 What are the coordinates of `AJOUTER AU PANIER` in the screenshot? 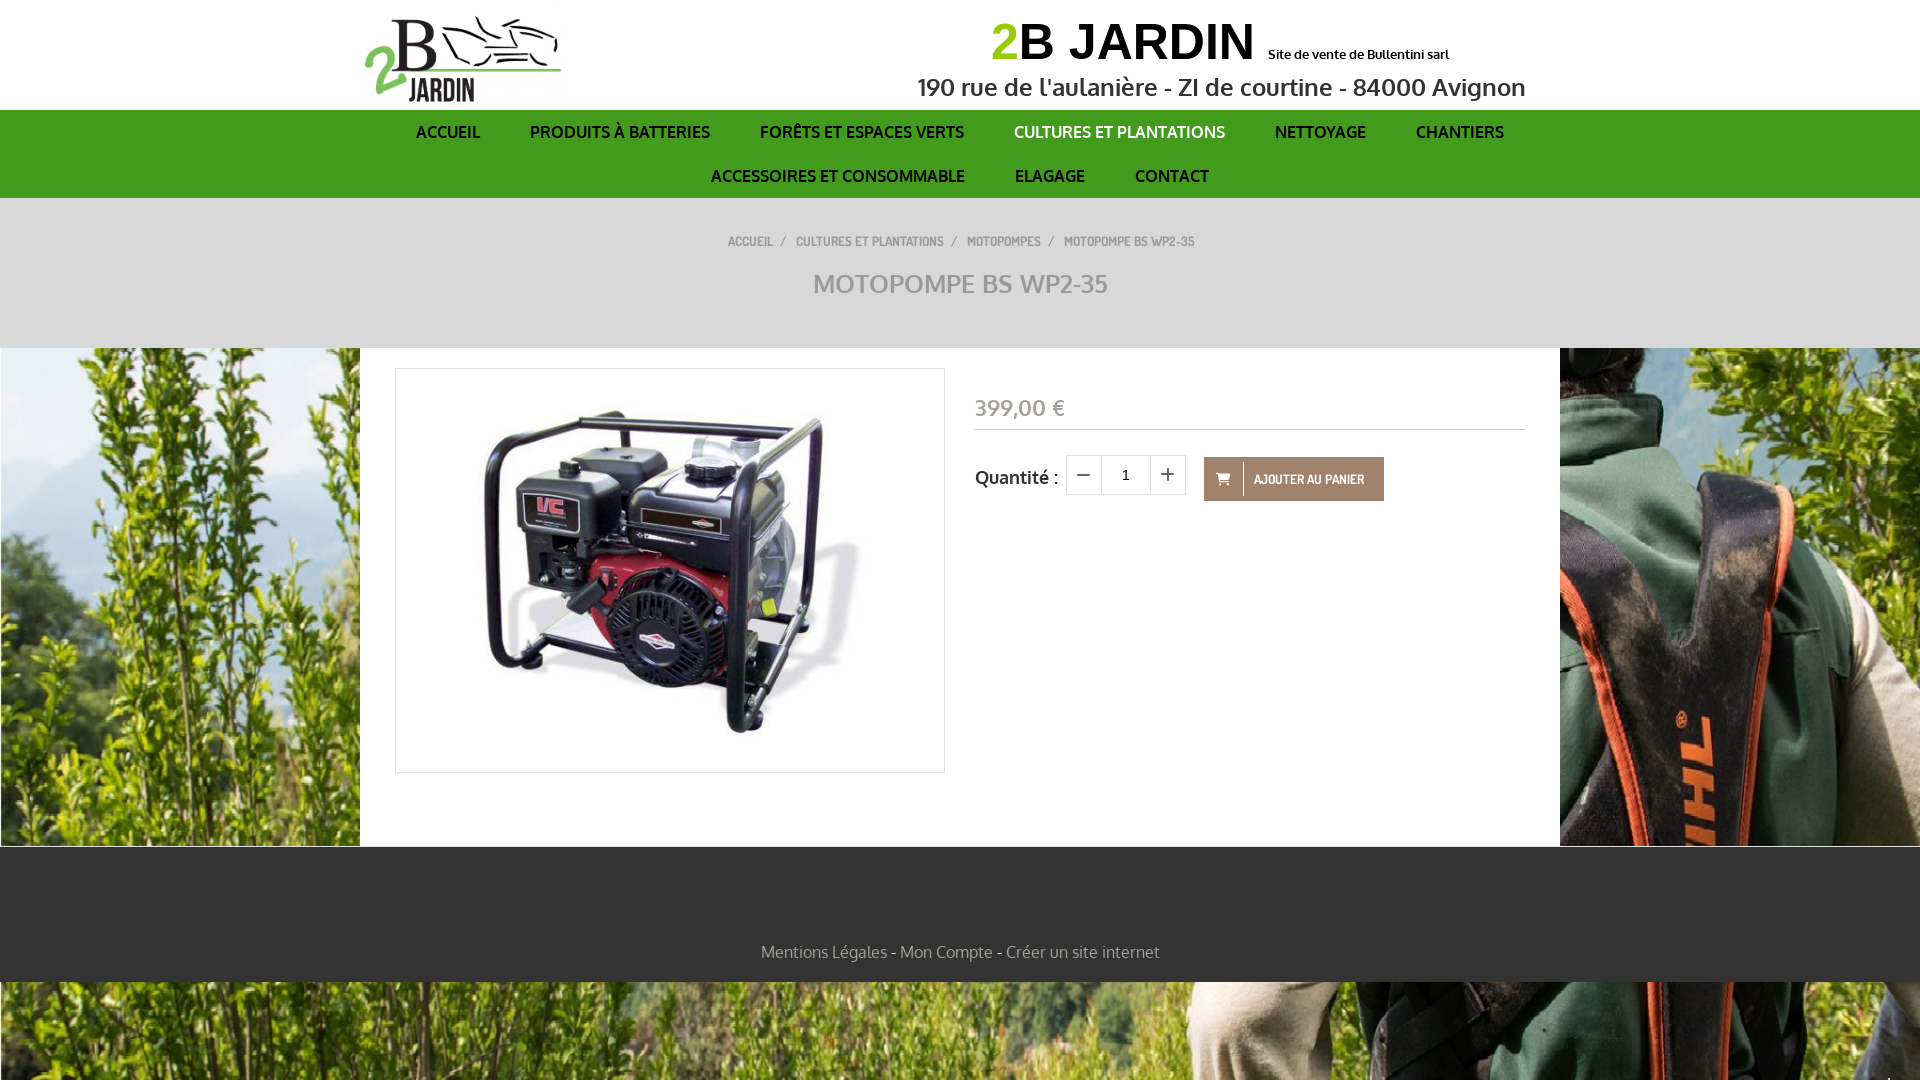 It's located at (1294, 479).